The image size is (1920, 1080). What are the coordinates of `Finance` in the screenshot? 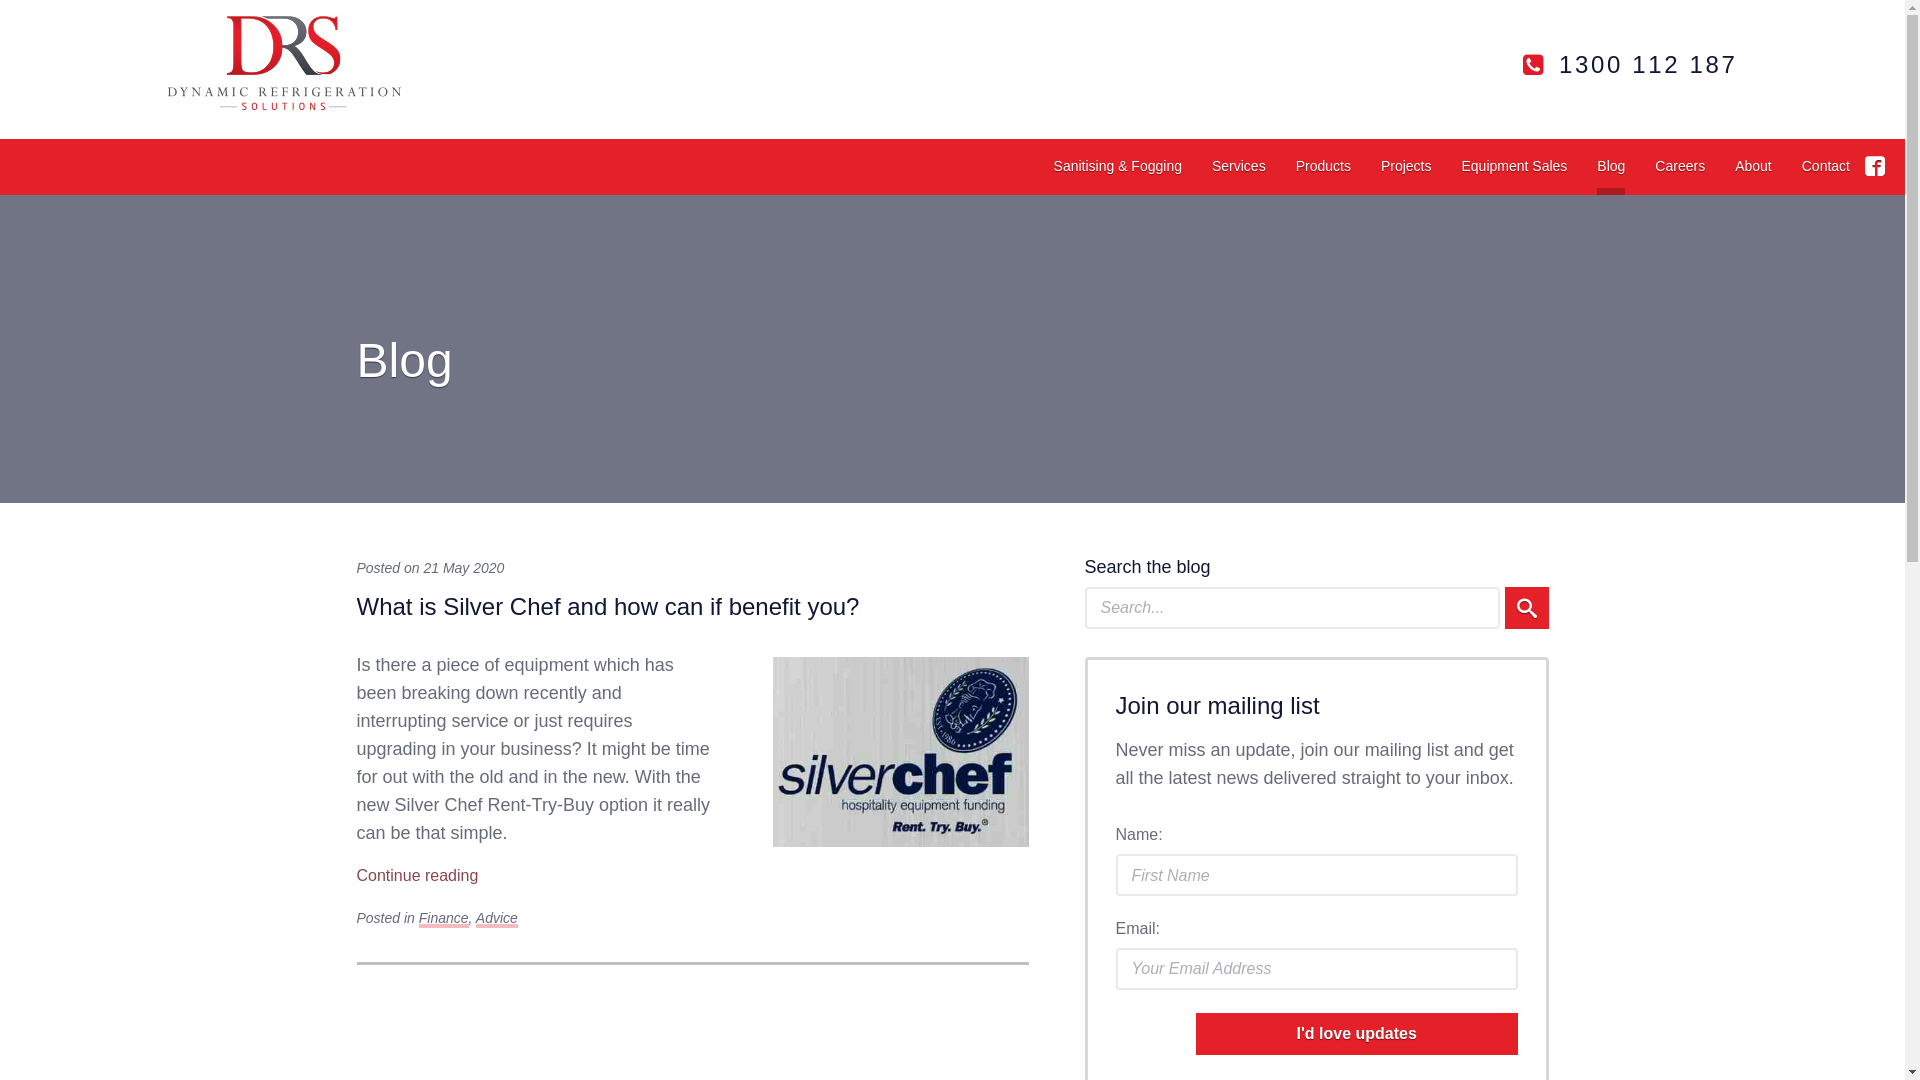 It's located at (444, 919).